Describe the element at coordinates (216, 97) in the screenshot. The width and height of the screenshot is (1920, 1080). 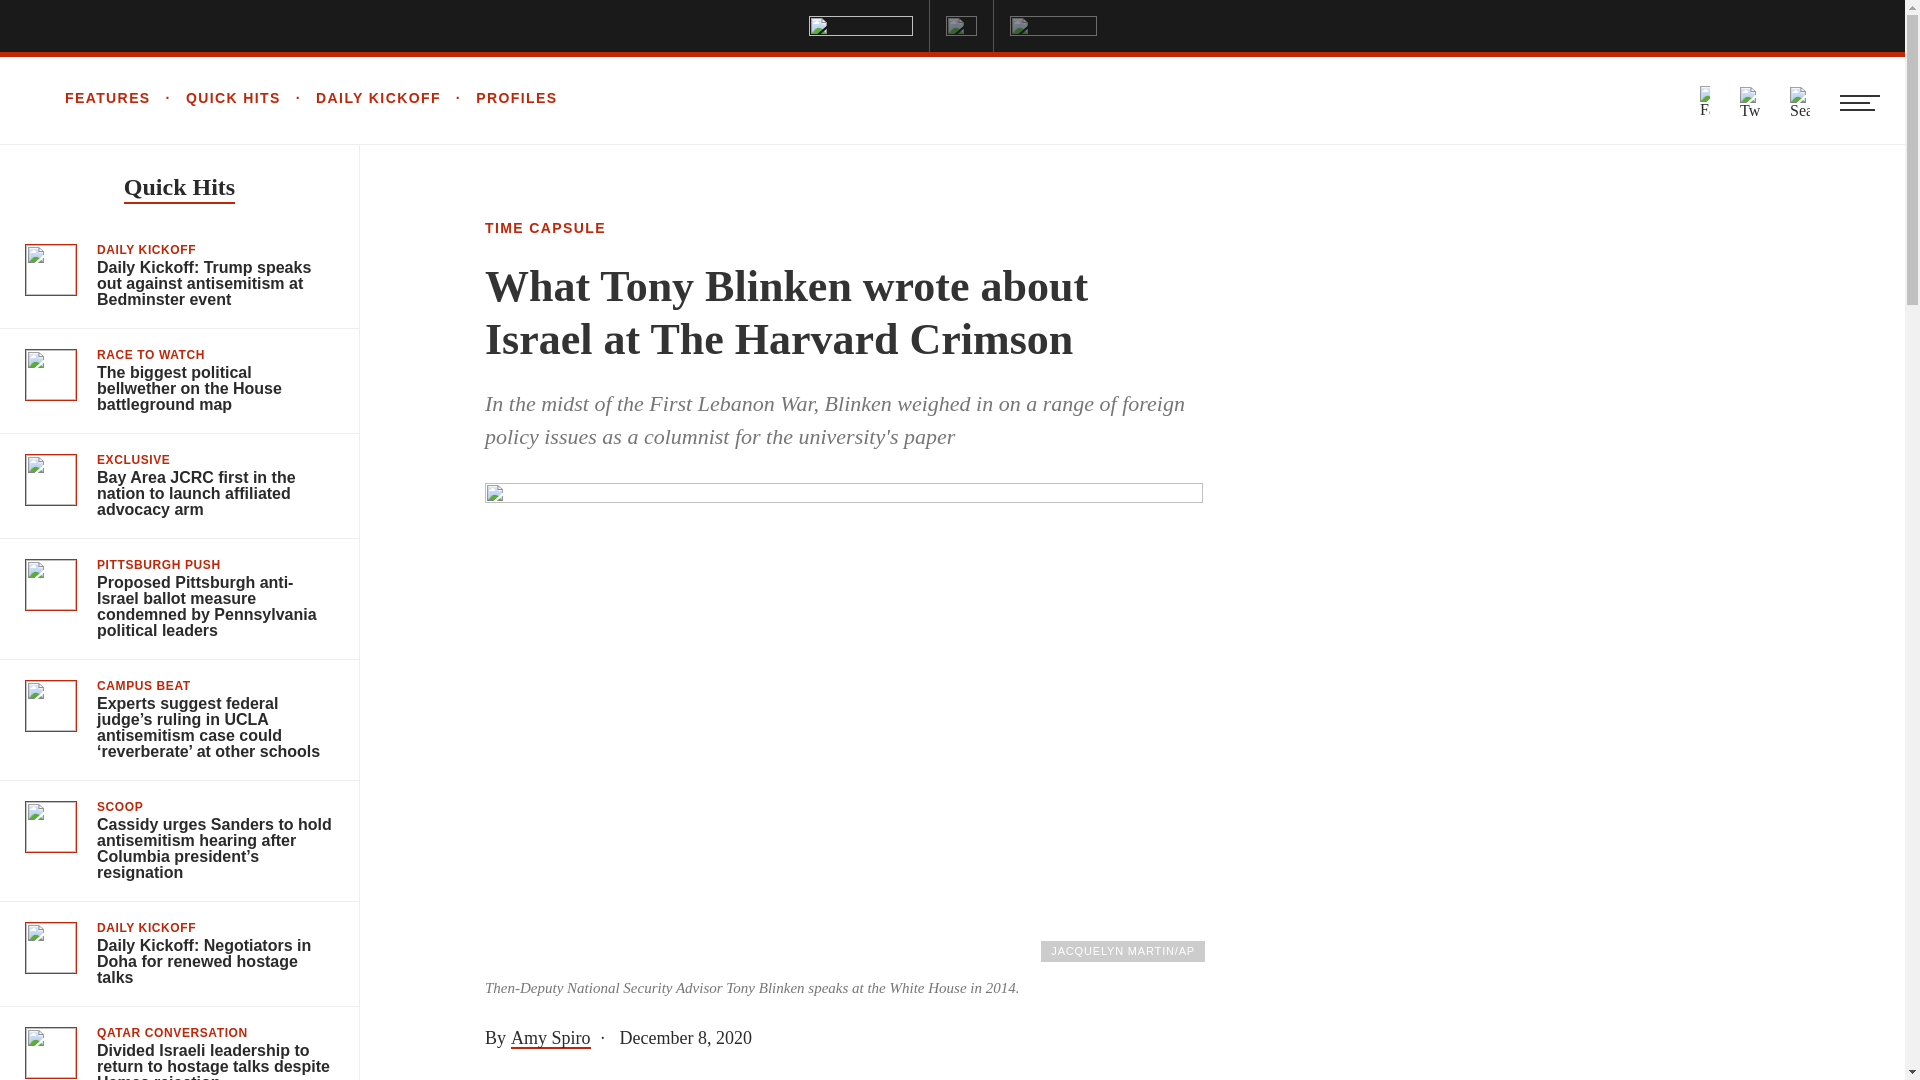
I see `QUICK HITS` at that location.